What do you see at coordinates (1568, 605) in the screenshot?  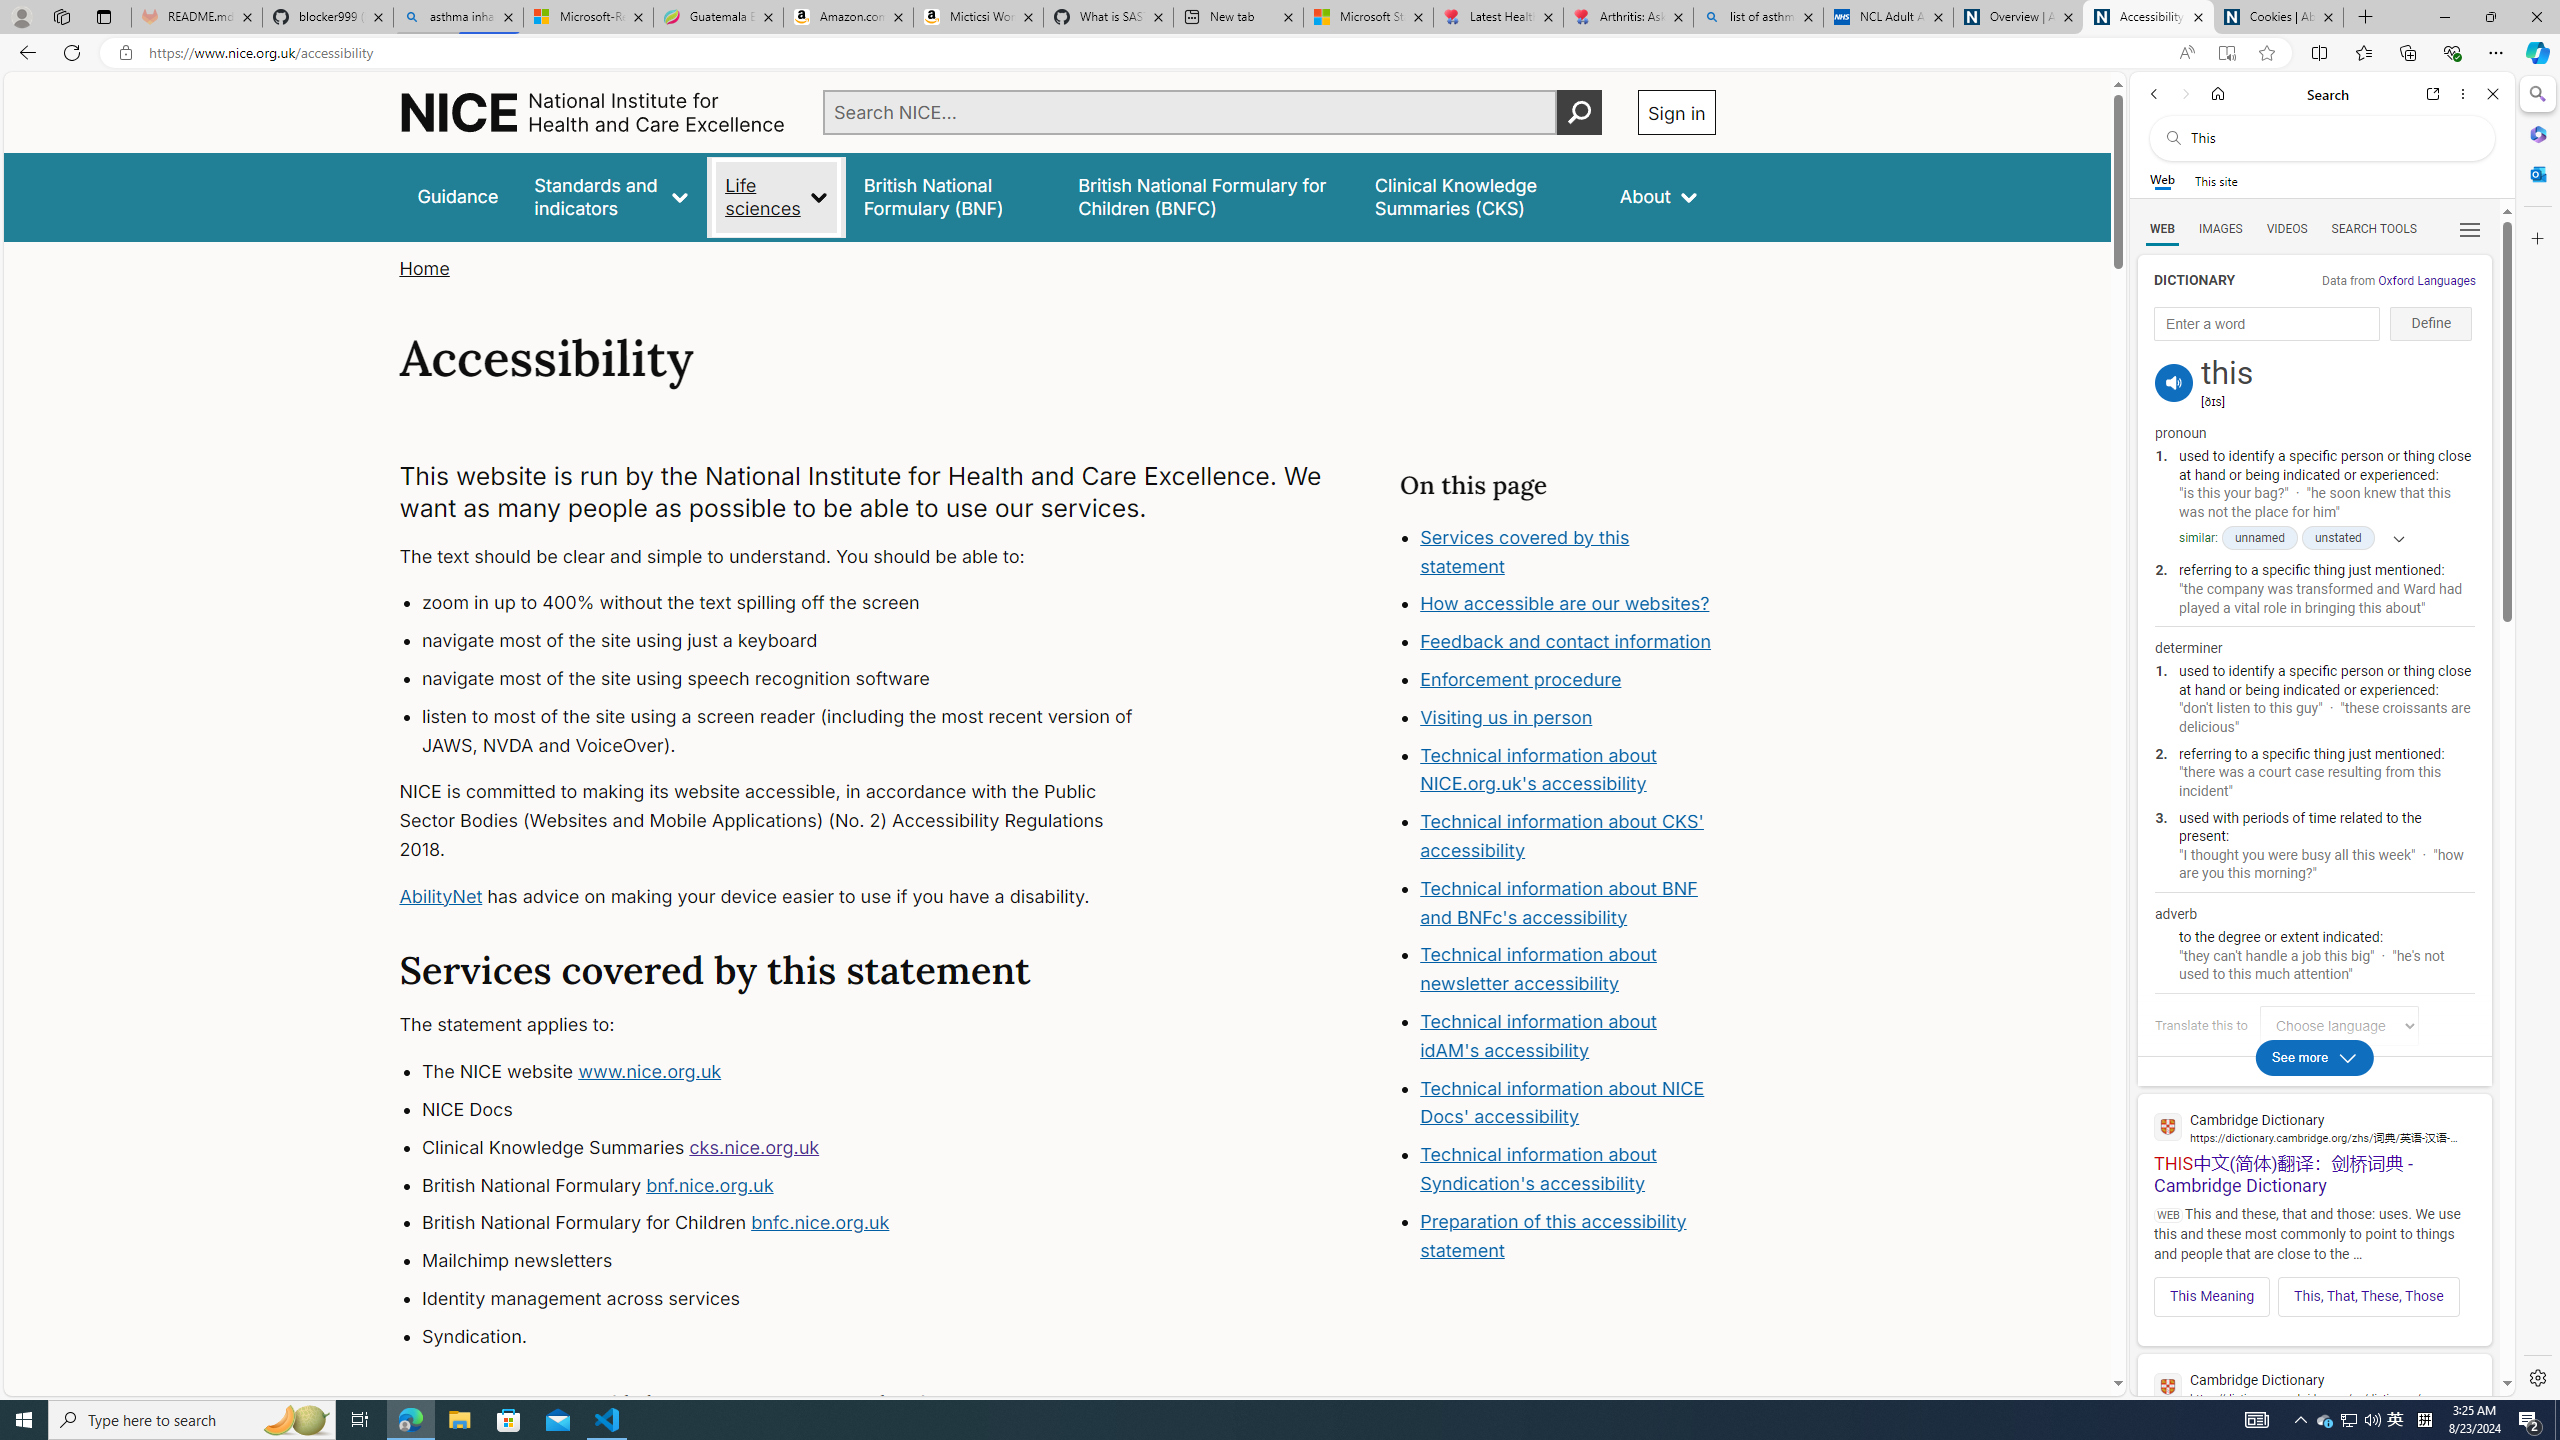 I see `How accessible are our websites?` at bounding box center [1568, 605].